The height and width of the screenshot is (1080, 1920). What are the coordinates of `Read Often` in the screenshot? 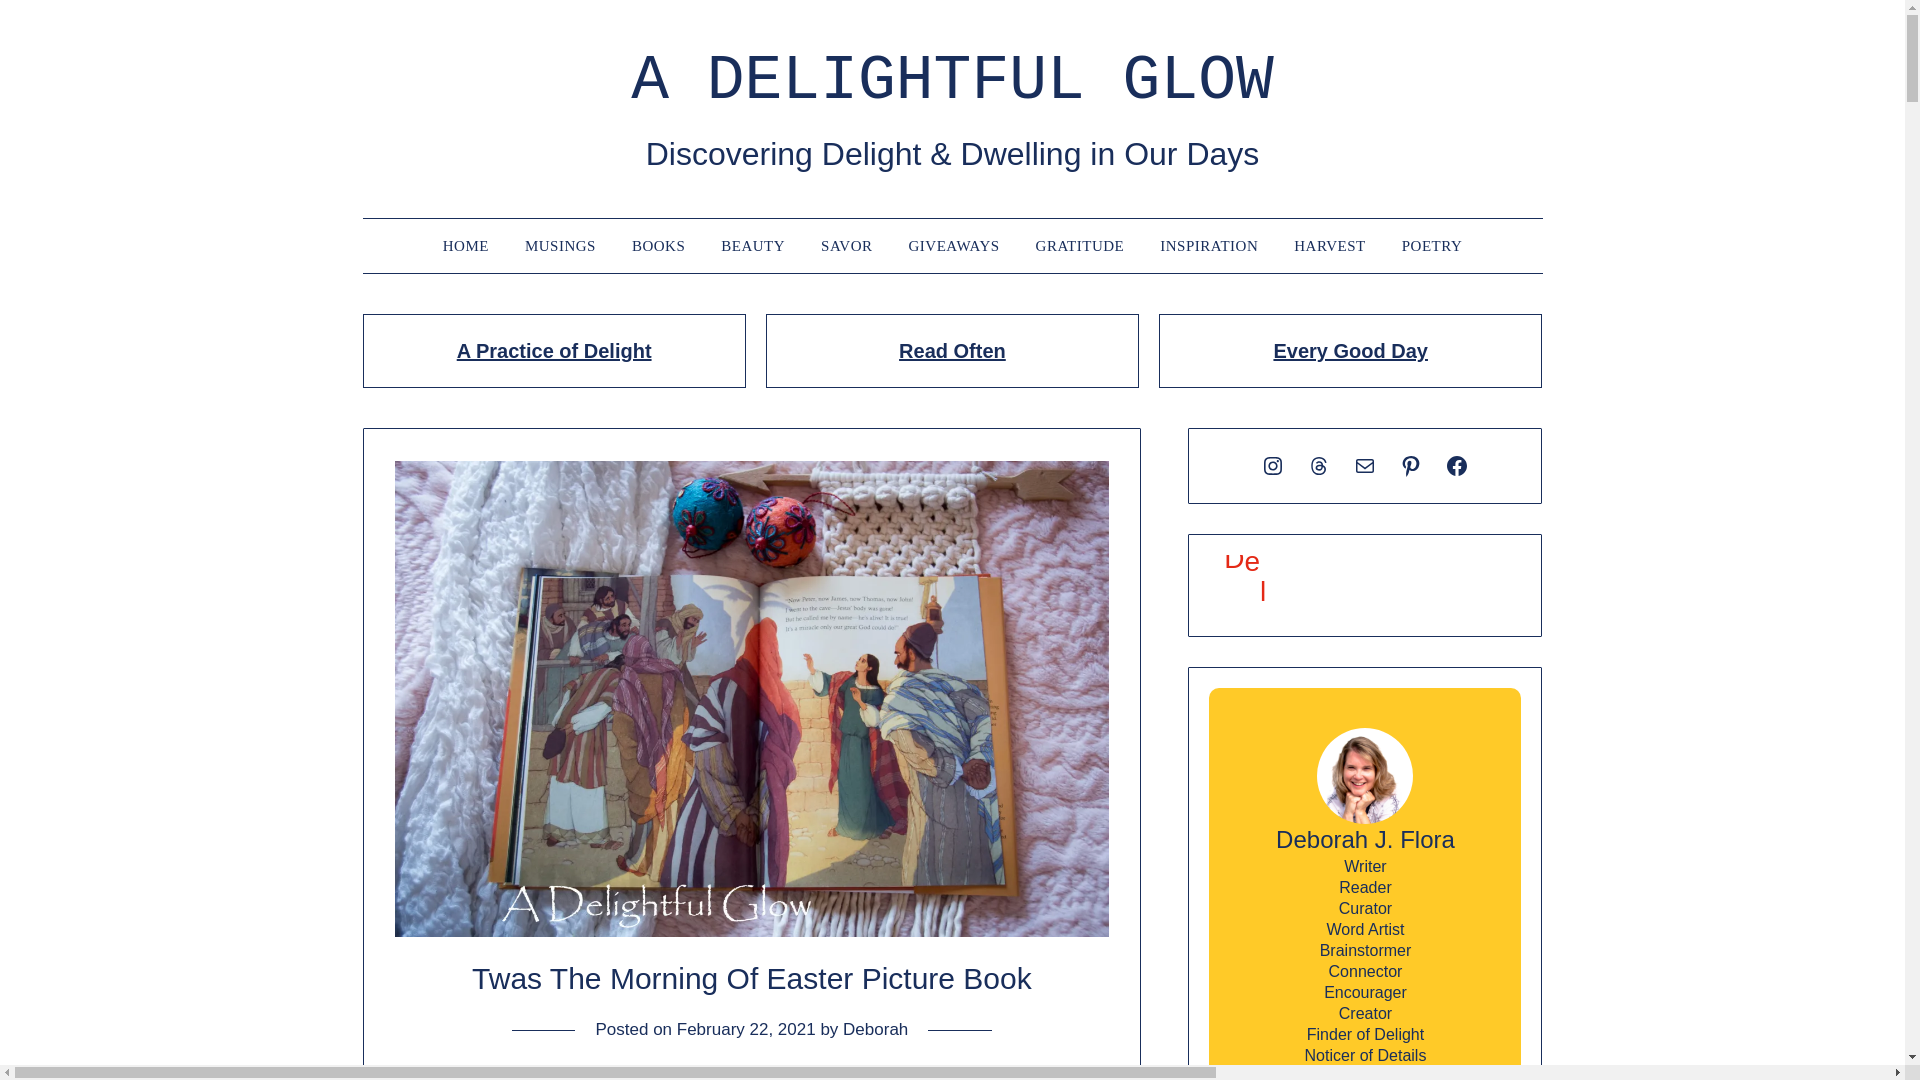 It's located at (952, 350).